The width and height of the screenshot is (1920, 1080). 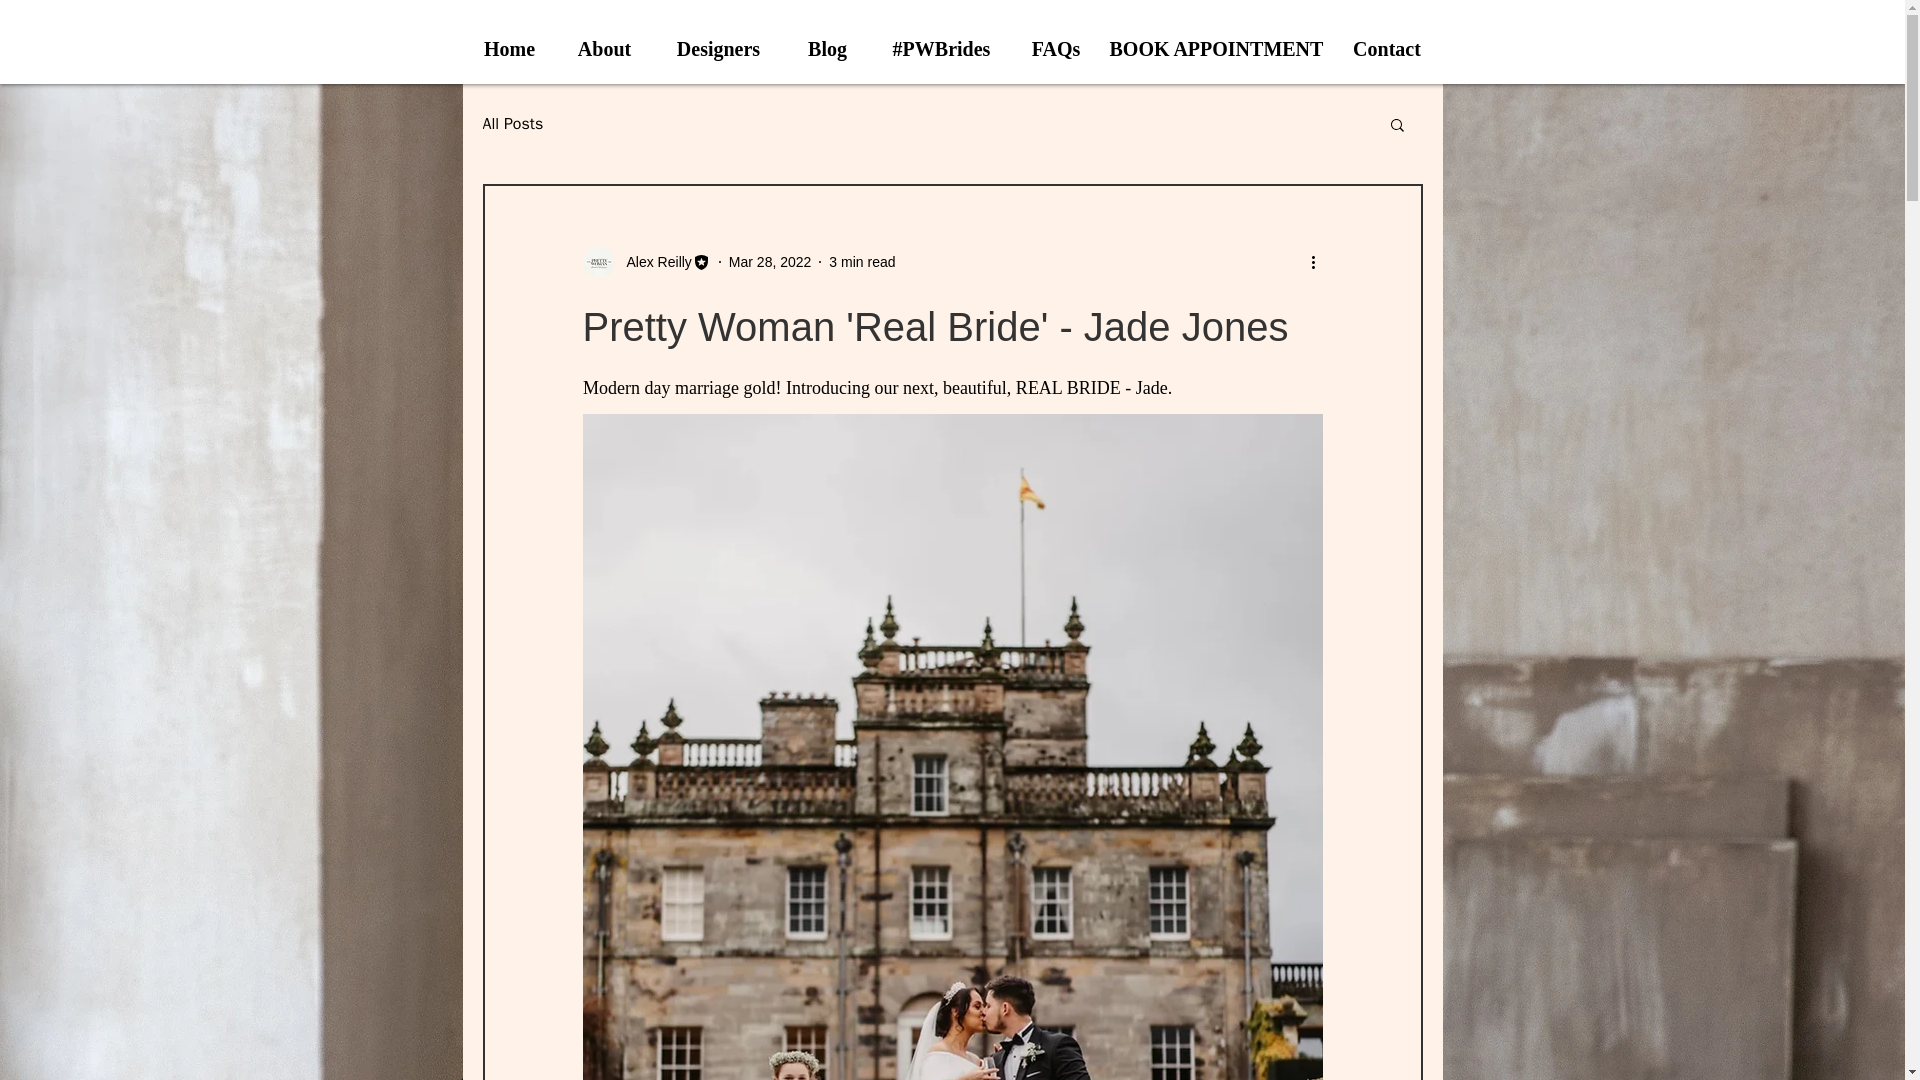 I want to click on Alex Reilly, so click(x=646, y=262).